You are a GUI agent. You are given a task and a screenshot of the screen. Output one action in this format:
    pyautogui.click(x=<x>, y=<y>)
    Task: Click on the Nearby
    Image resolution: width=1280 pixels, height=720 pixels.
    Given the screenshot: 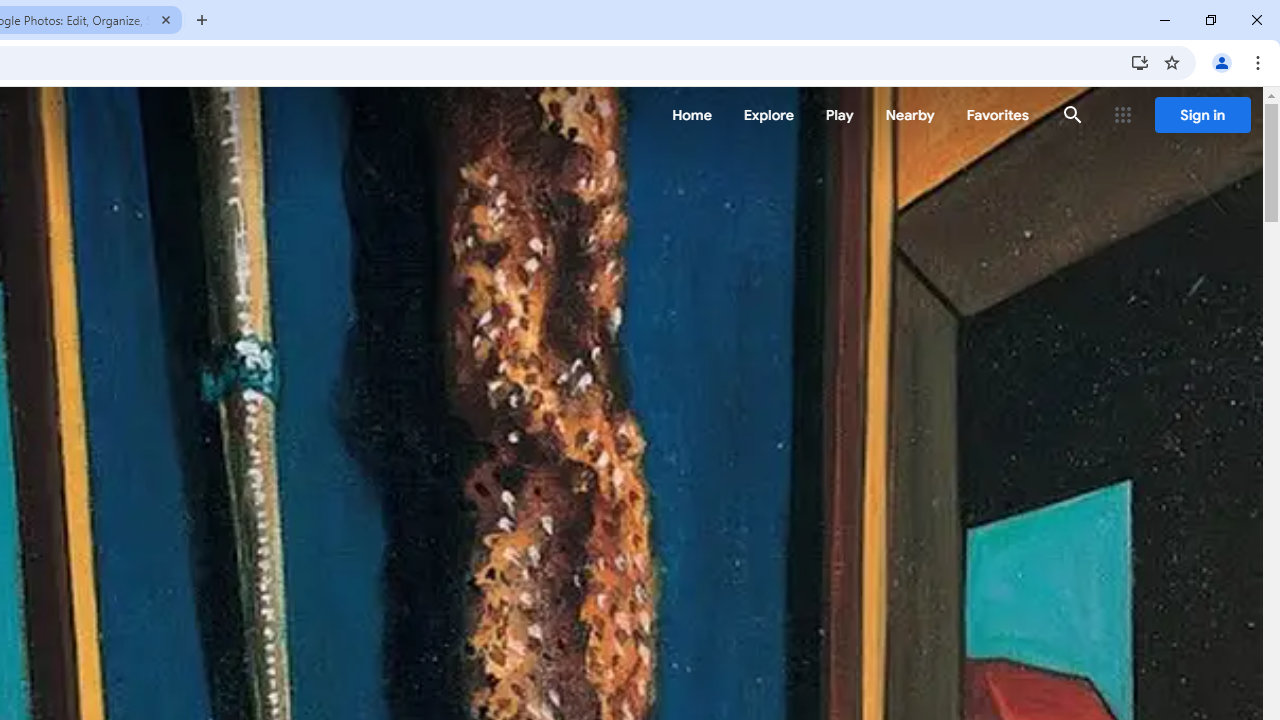 What is the action you would take?
    pyautogui.click(x=910, y=115)
    